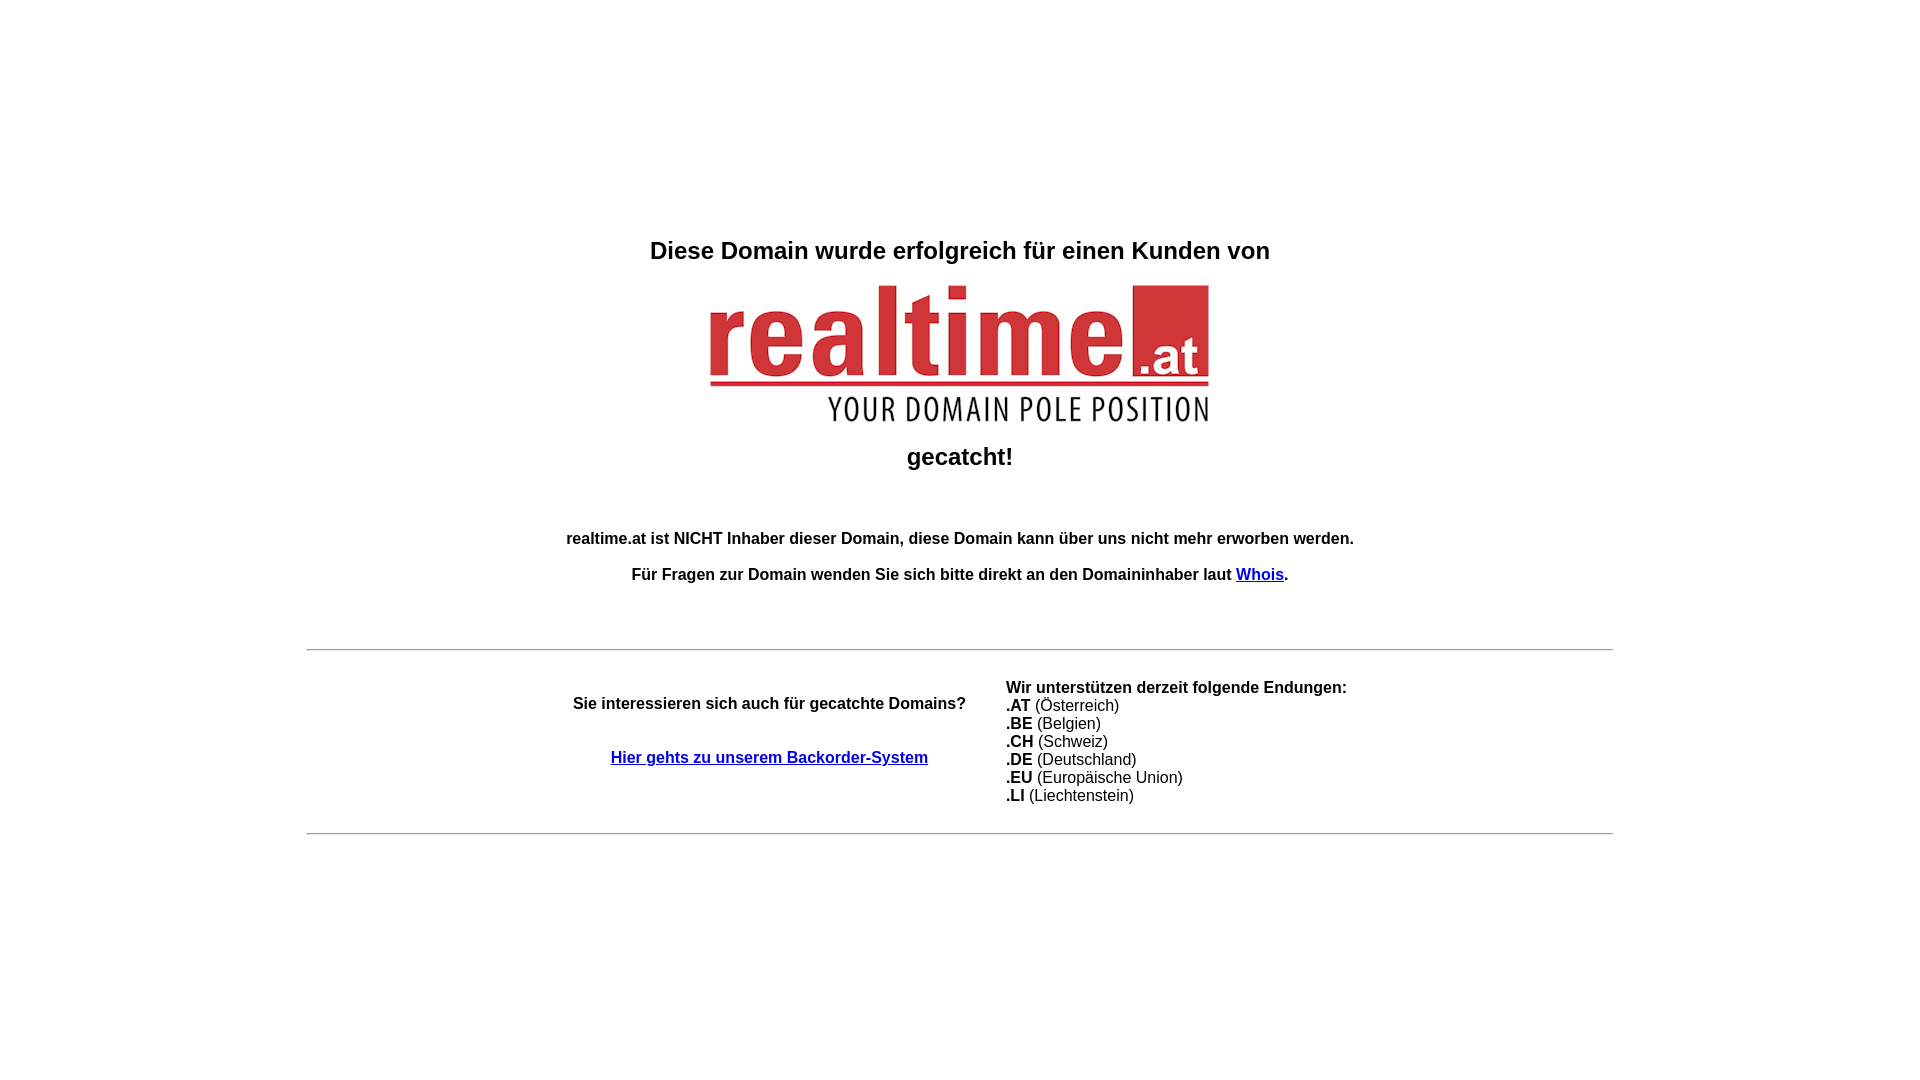 The height and width of the screenshot is (1080, 1920). Describe the element at coordinates (770, 758) in the screenshot. I see `Hier gehts zu unserem Backorder-System` at that location.